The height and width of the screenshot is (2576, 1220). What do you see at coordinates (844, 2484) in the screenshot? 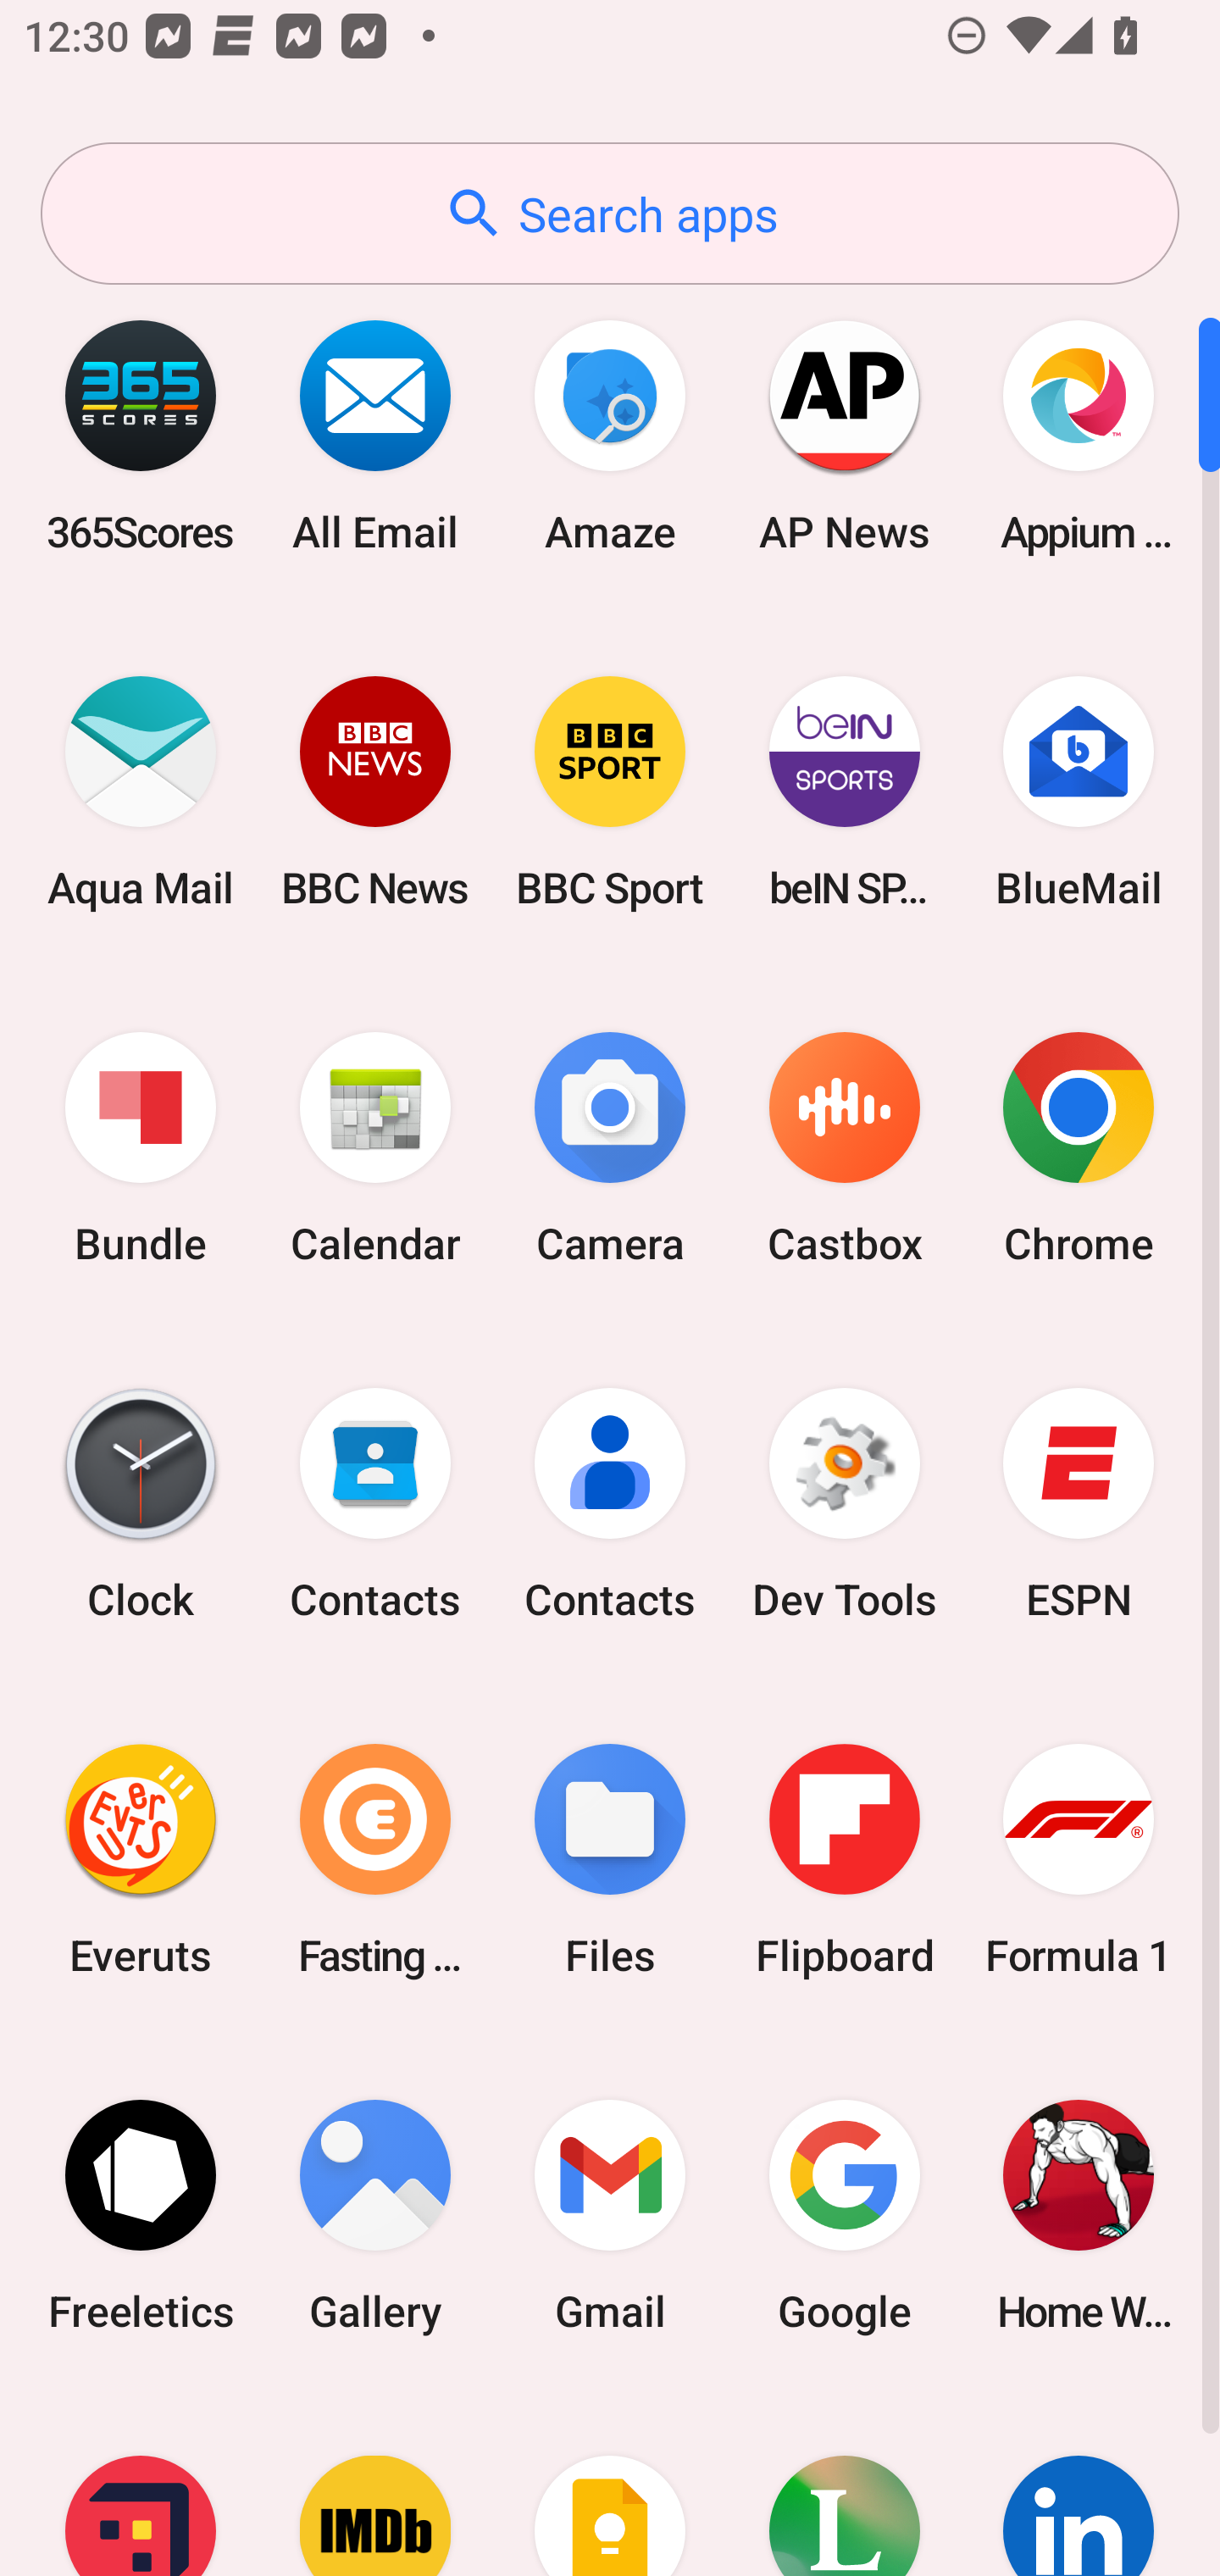
I see `Lifesum` at bounding box center [844, 2484].